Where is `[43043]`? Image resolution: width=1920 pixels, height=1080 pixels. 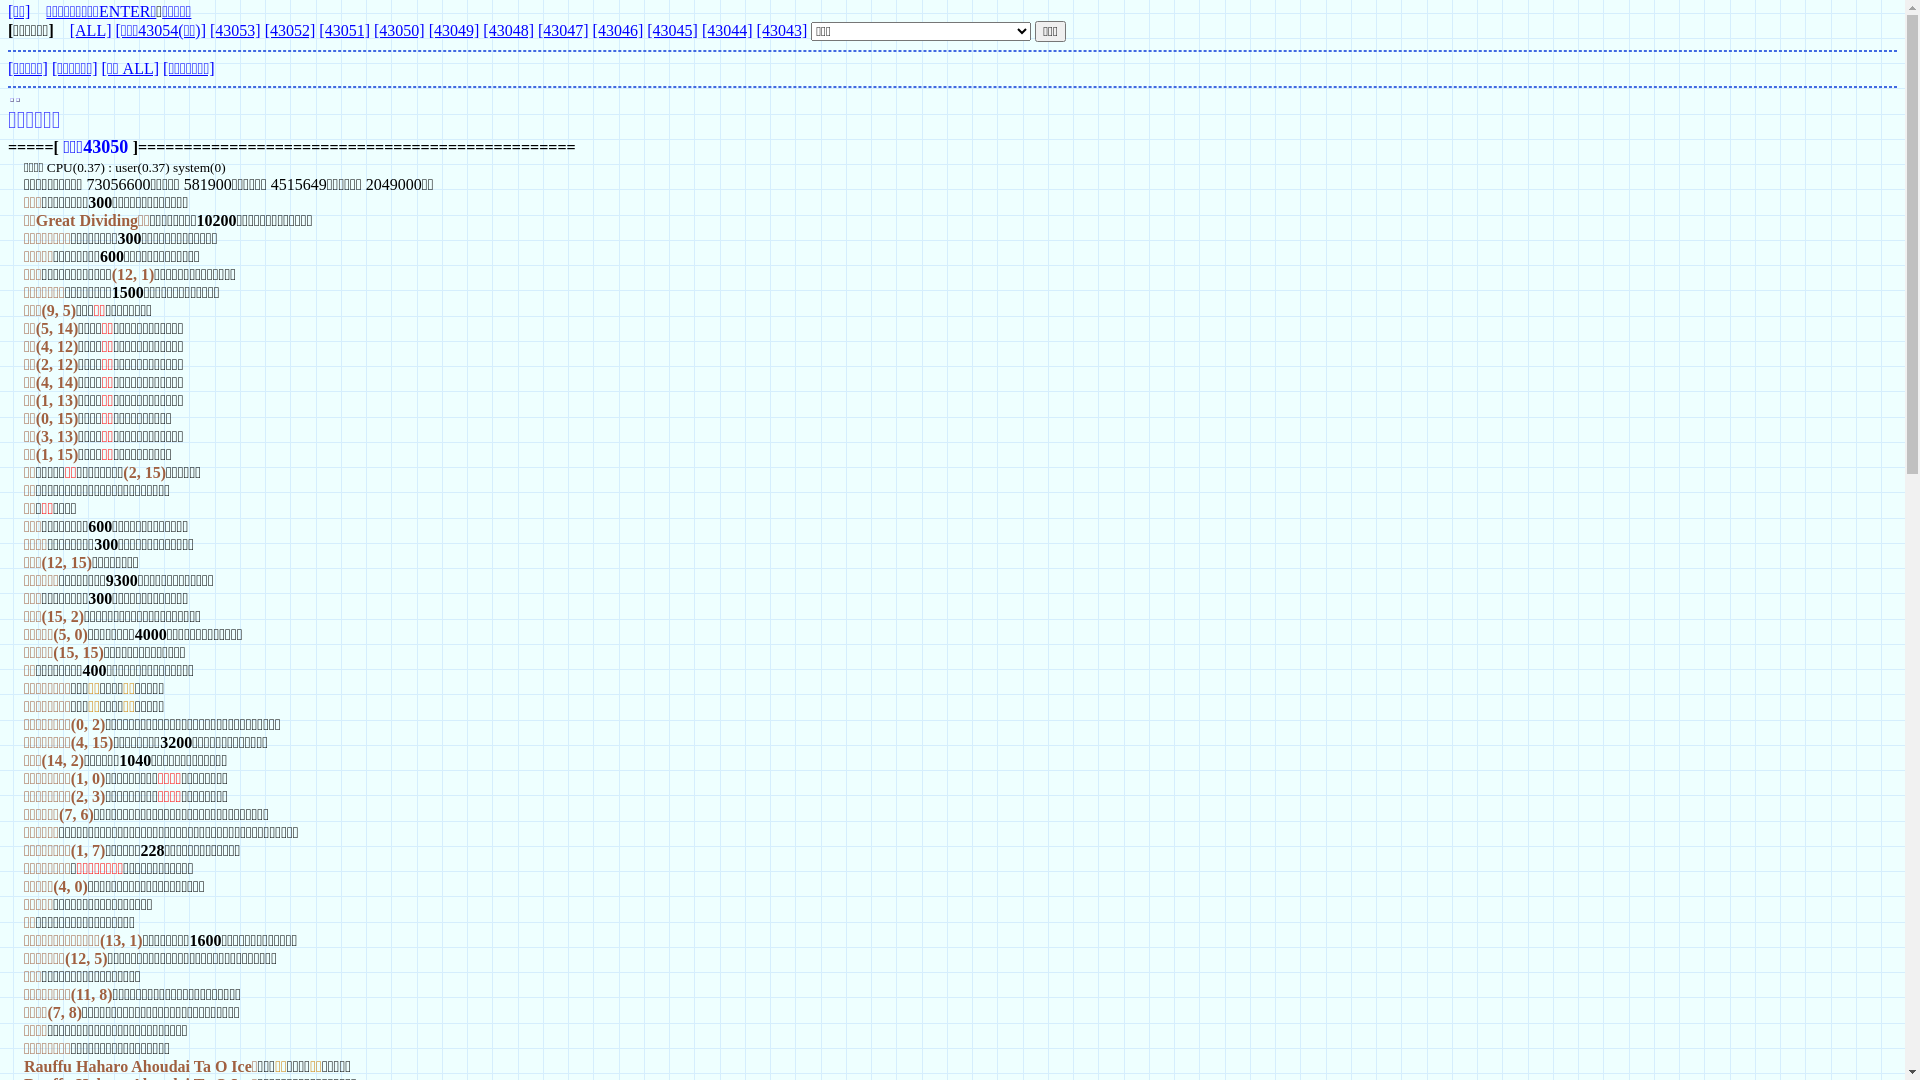
[43043] is located at coordinates (782, 30).